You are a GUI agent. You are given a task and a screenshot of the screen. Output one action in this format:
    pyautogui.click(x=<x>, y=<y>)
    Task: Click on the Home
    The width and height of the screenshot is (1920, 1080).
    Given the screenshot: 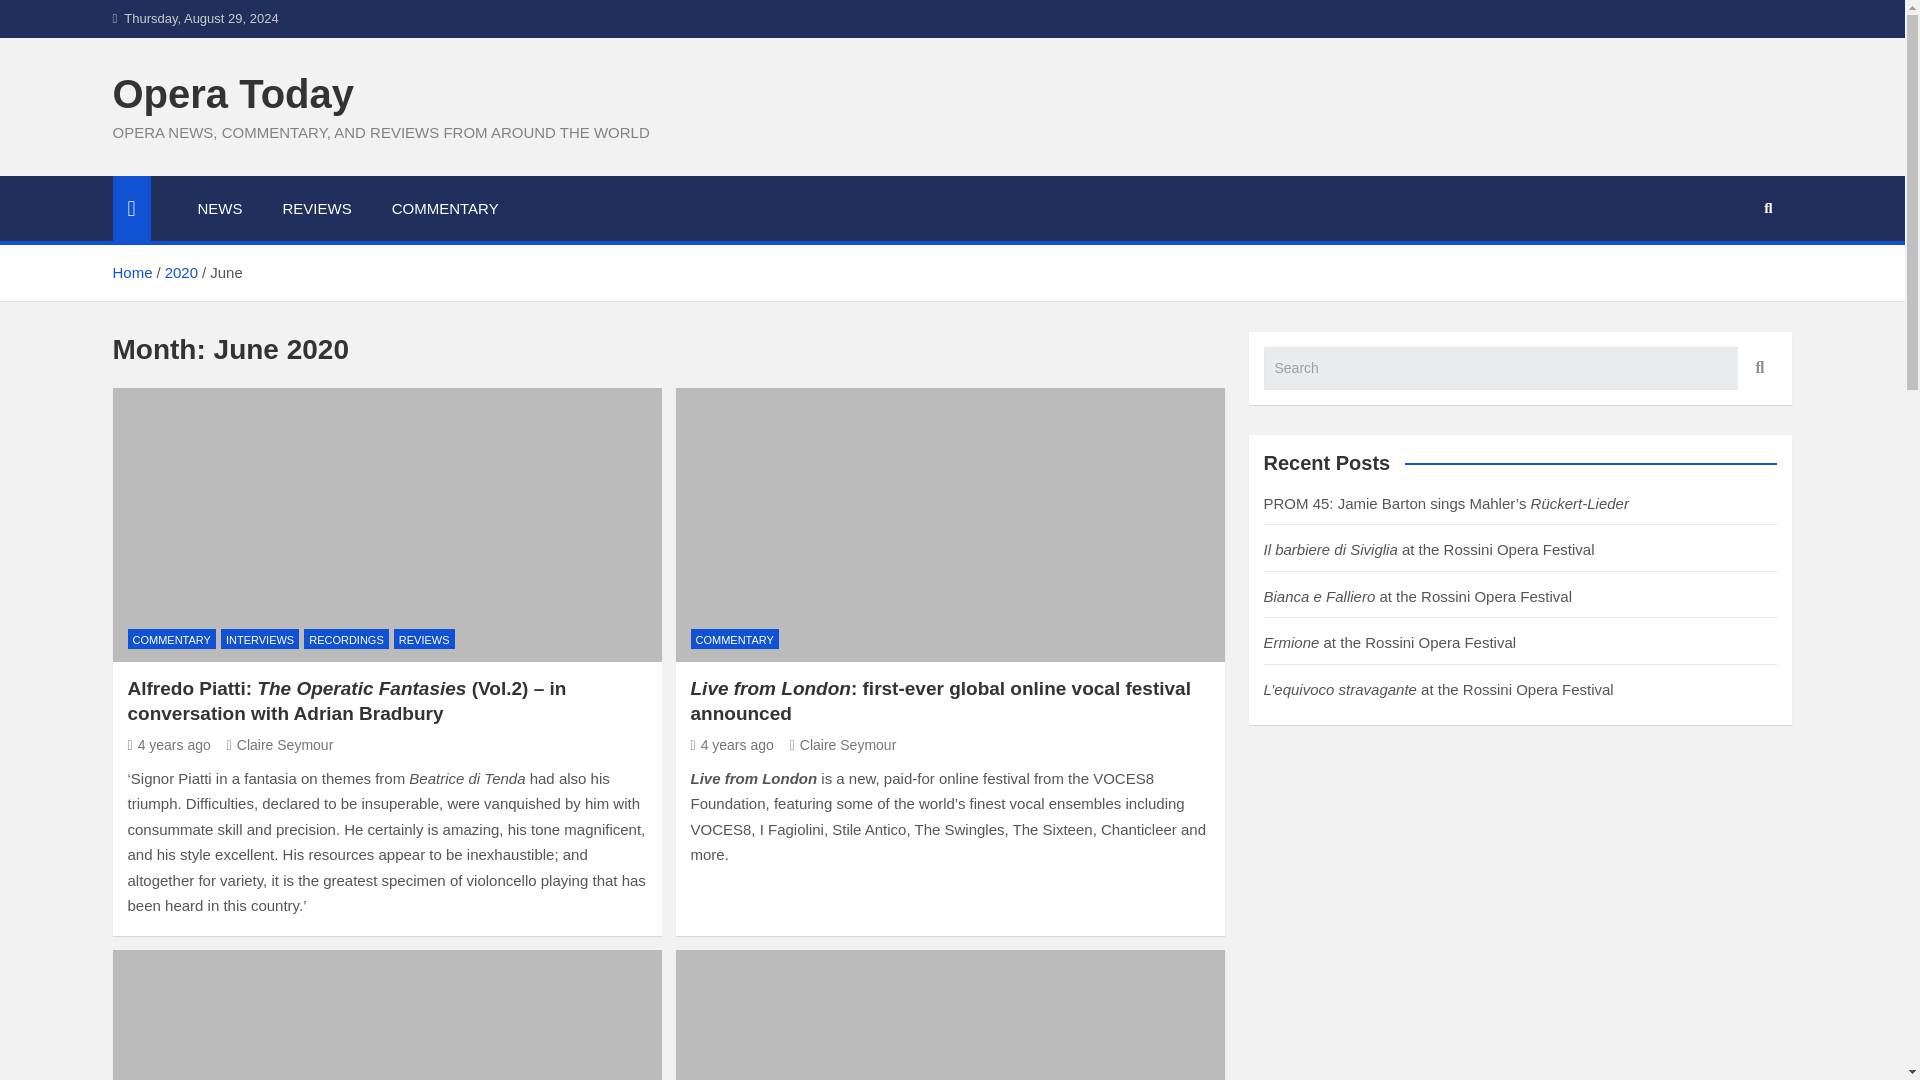 What is the action you would take?
    pyautogui.click(x=131, y=272)
    